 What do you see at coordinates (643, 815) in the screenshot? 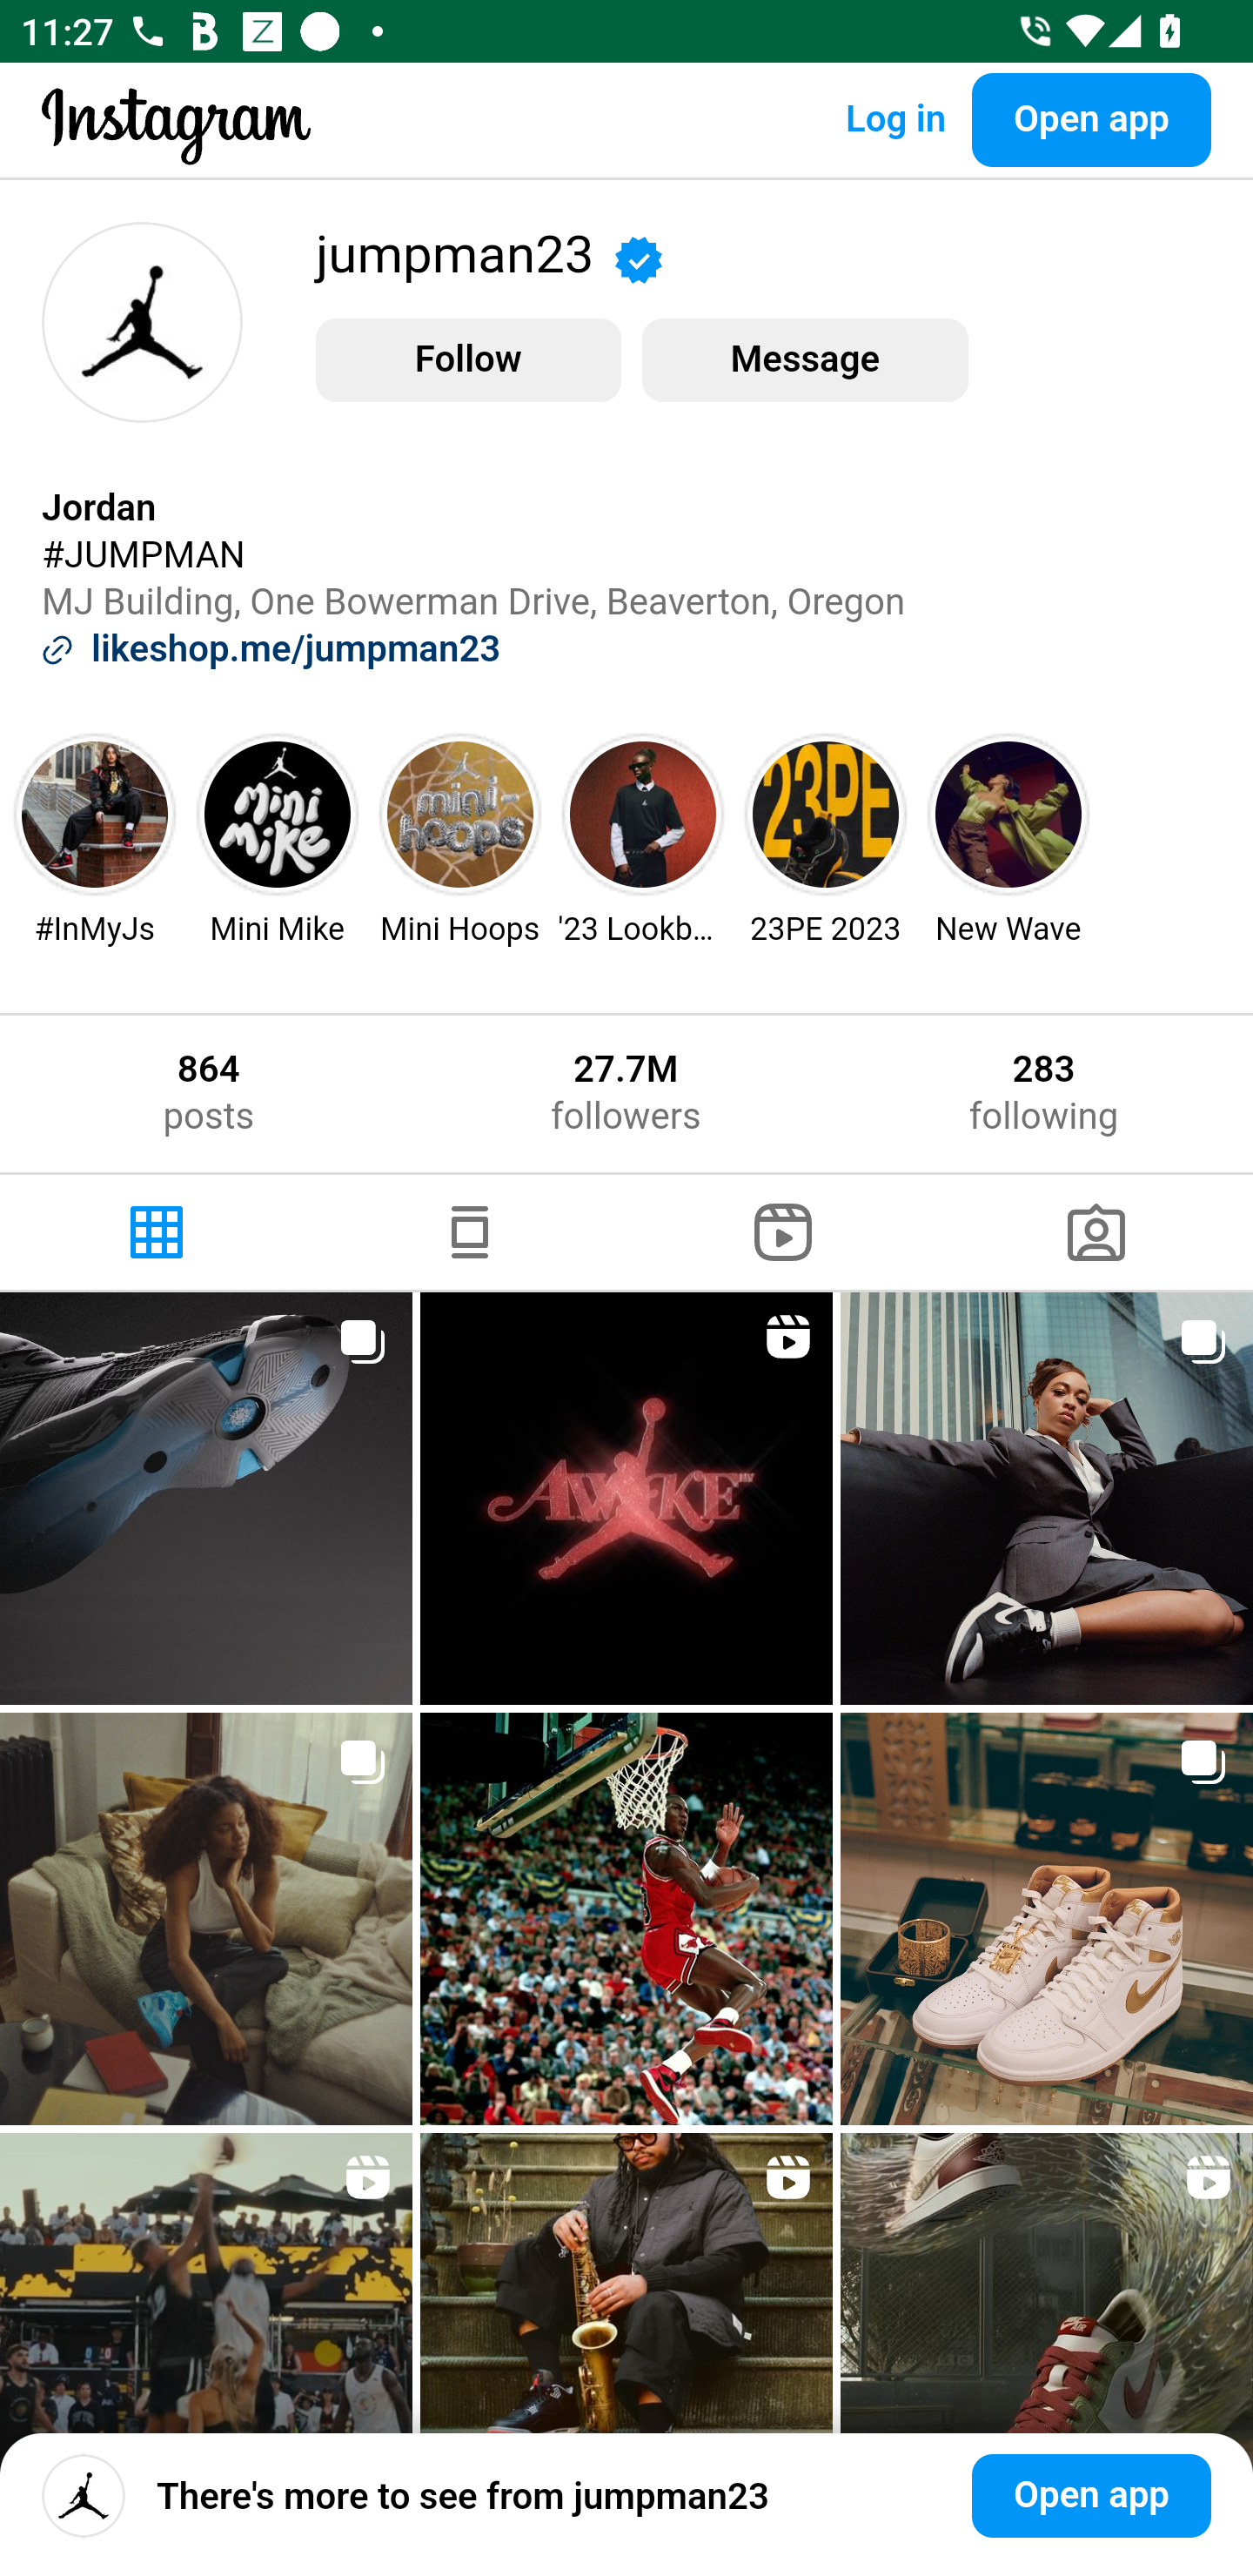
I see `'23 Lookbook's profile picture` at bounding box center [643, 815].